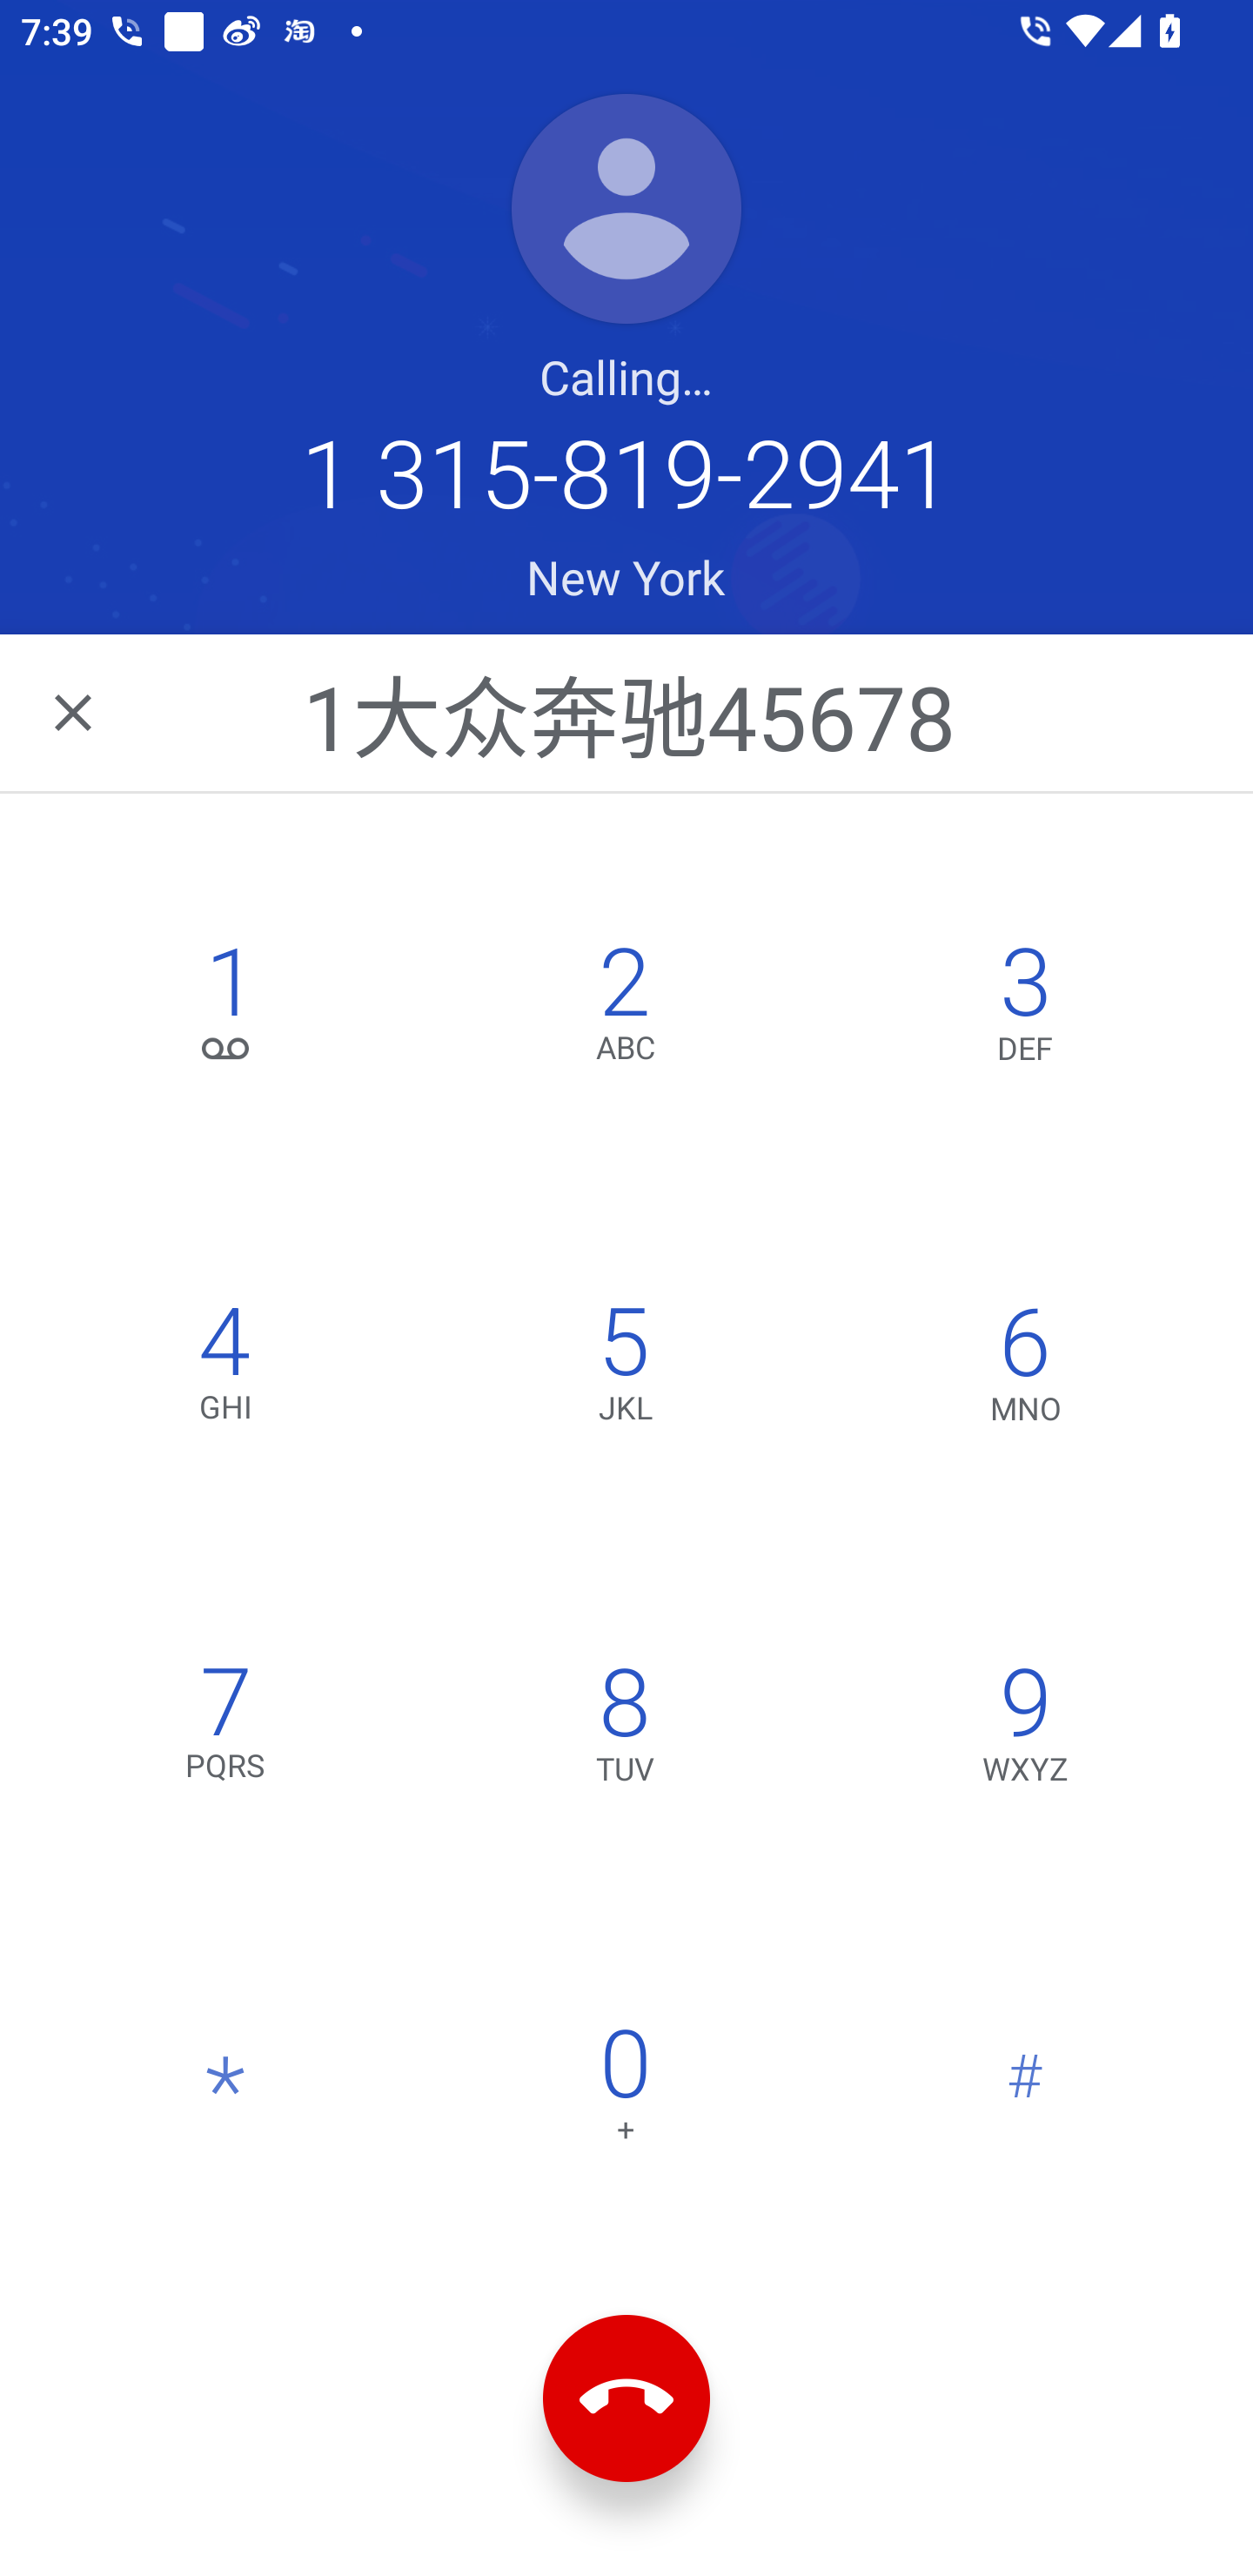  Describe the element at coordinates (1025, 2091) in the screenshot. I see `#` at that location.